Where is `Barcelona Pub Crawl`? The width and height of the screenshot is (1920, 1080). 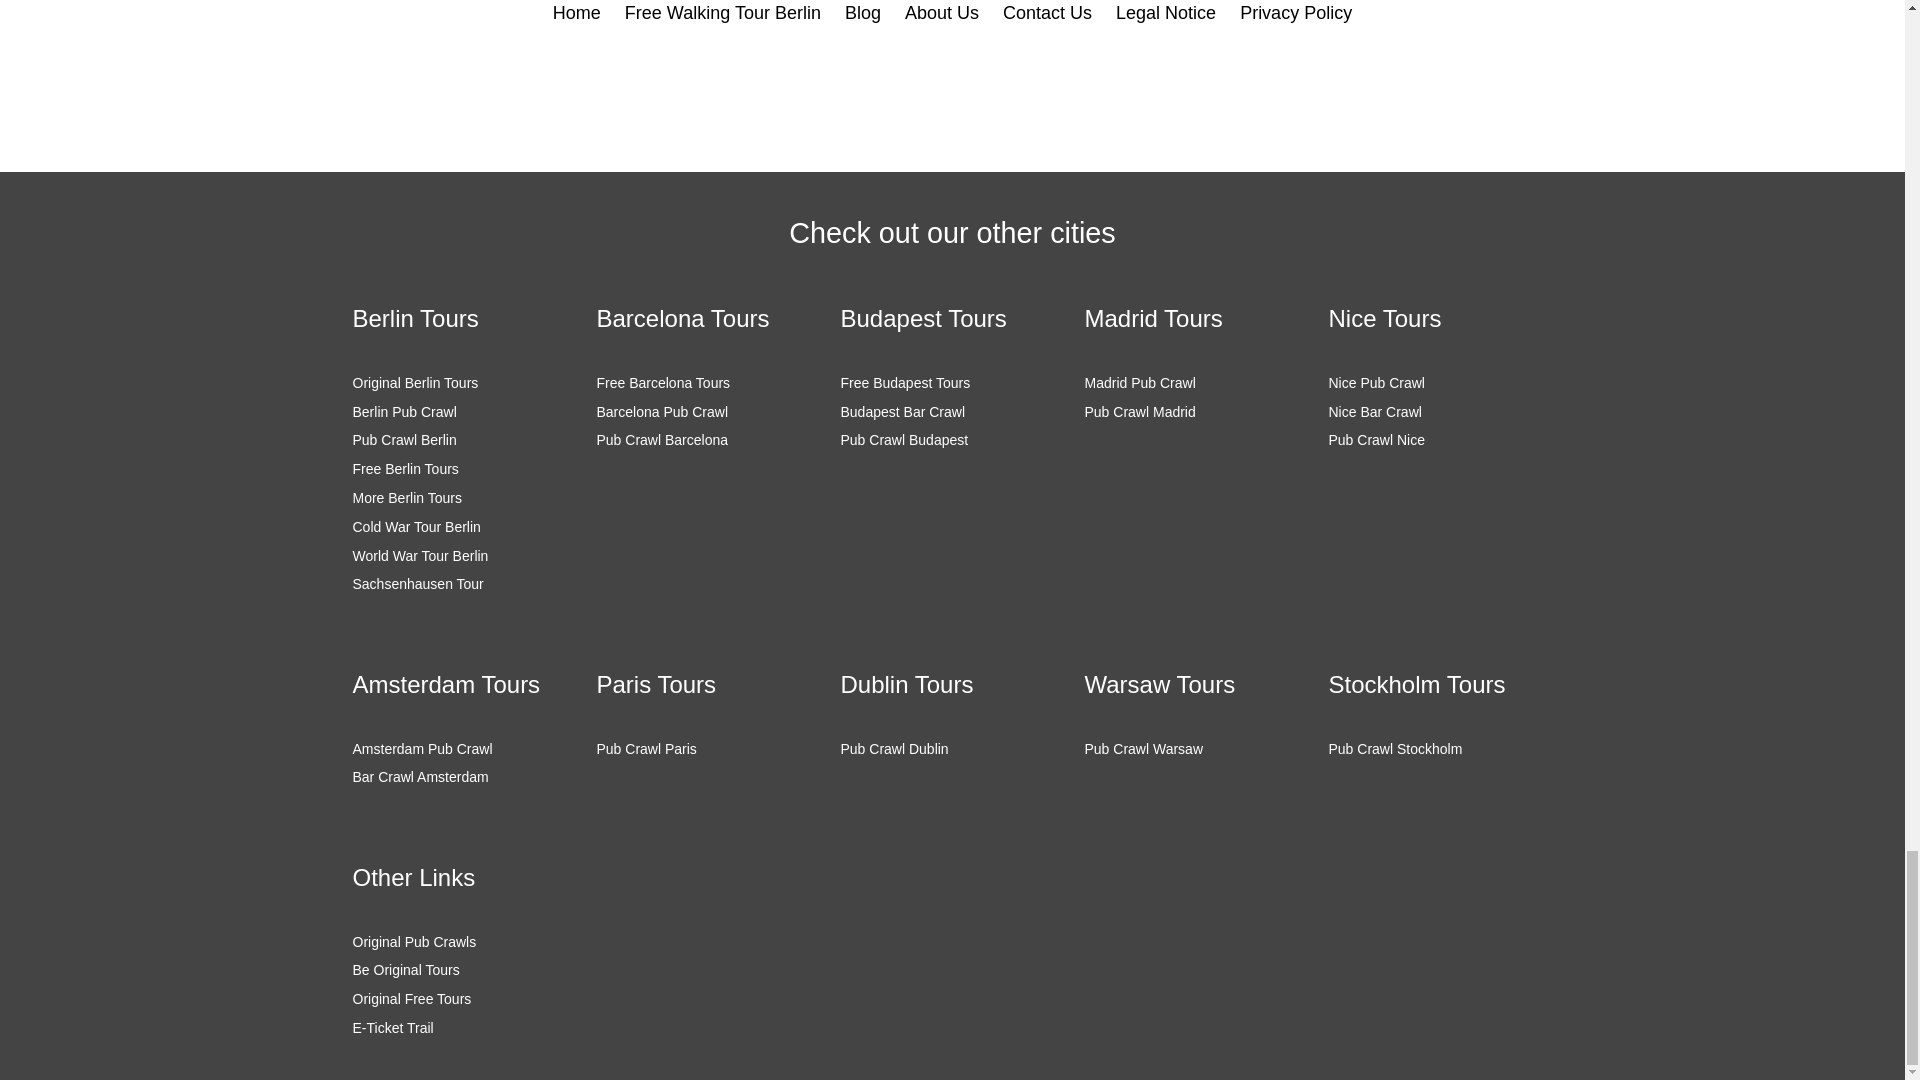
Barcelona Pub Crawl is located at coordinates (661, 412).